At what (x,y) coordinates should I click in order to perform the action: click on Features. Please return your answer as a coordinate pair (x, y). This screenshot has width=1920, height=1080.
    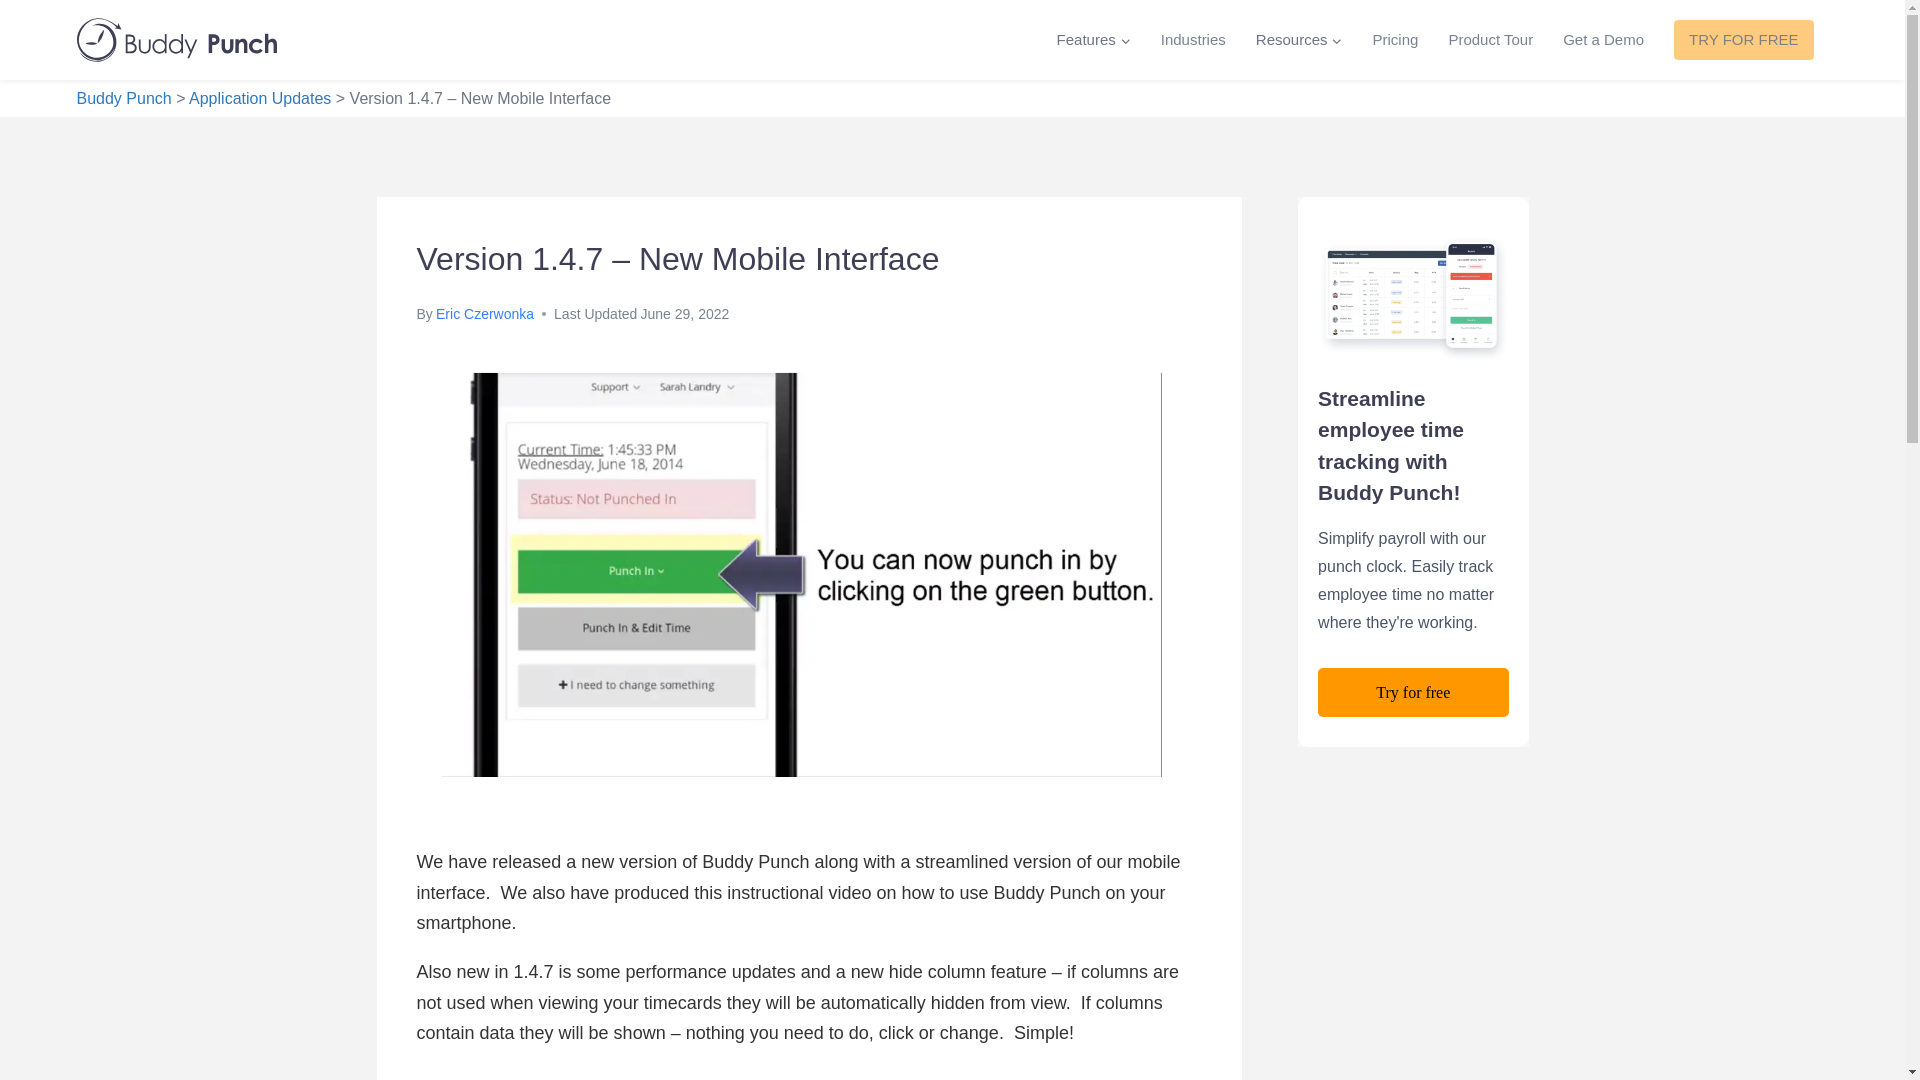
    Looking at the image, I should click on (1094, 39).